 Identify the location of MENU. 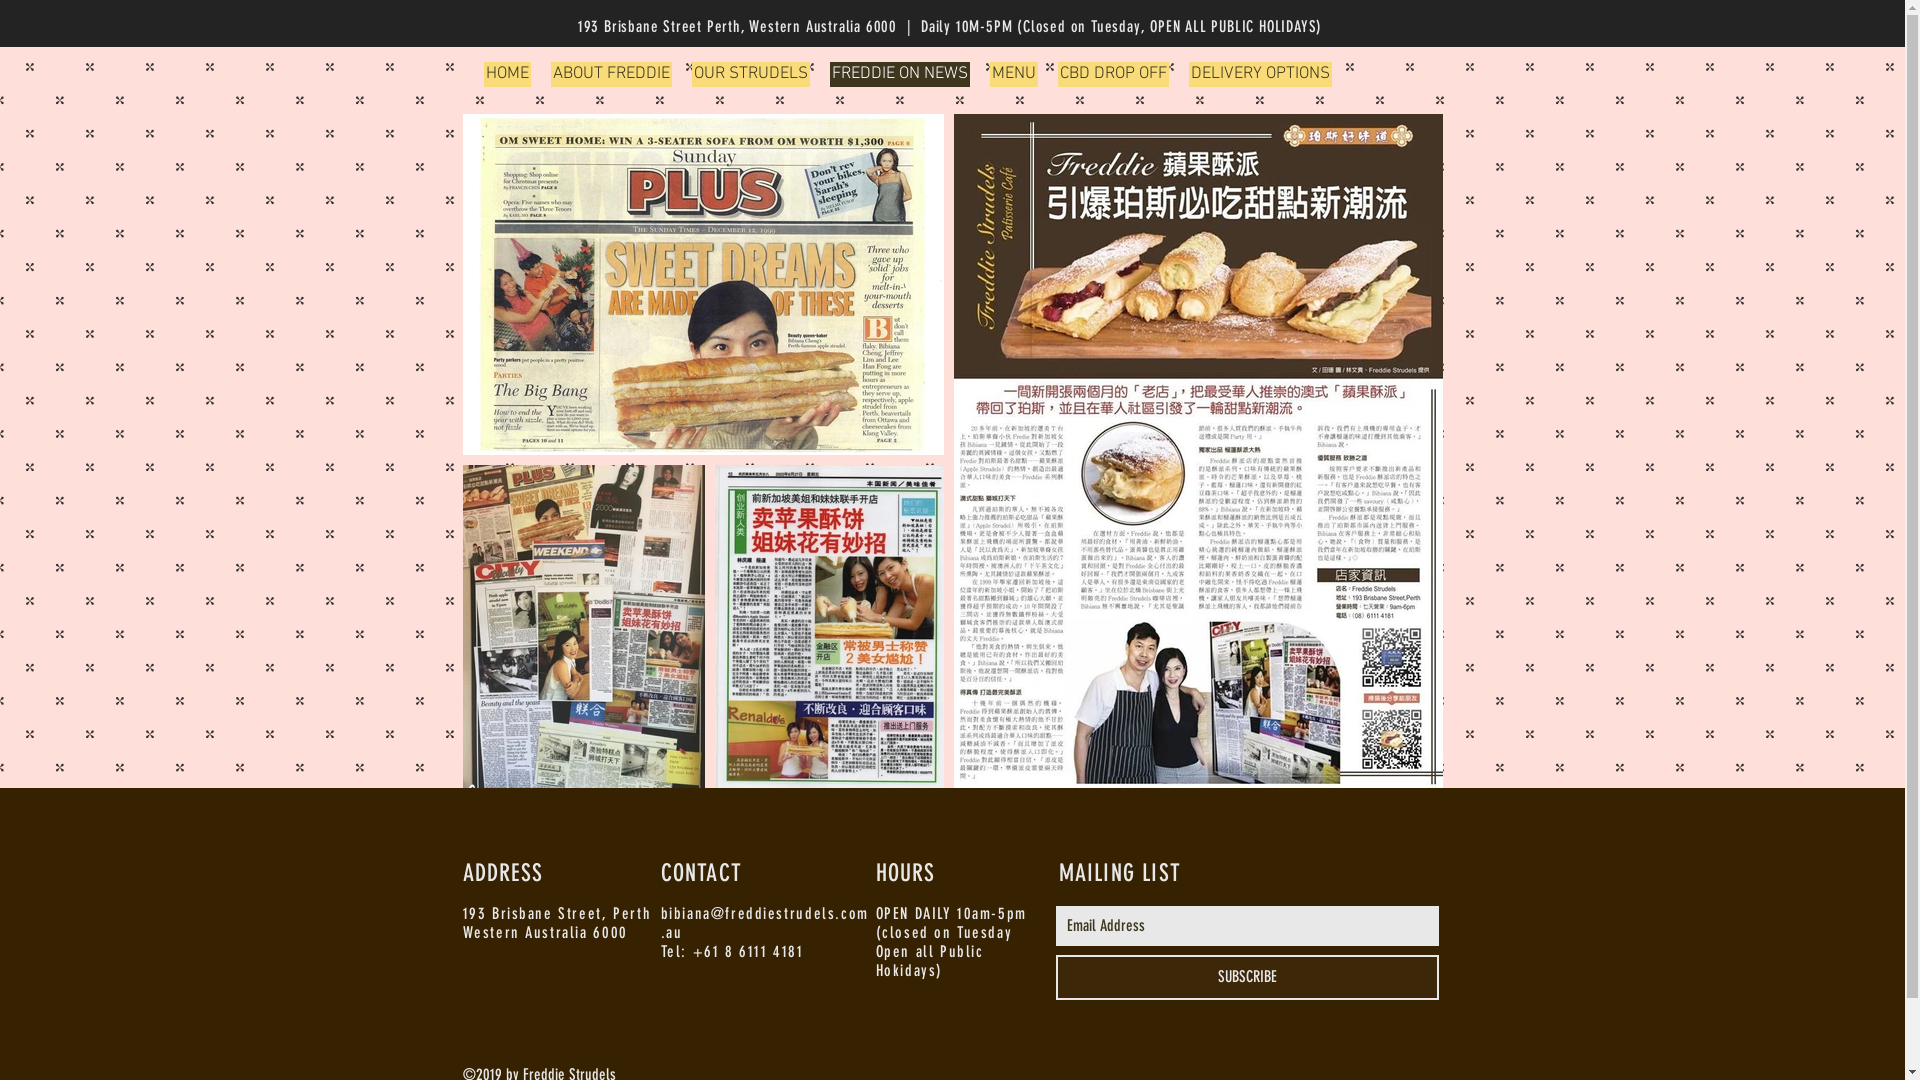
(1014, 74).